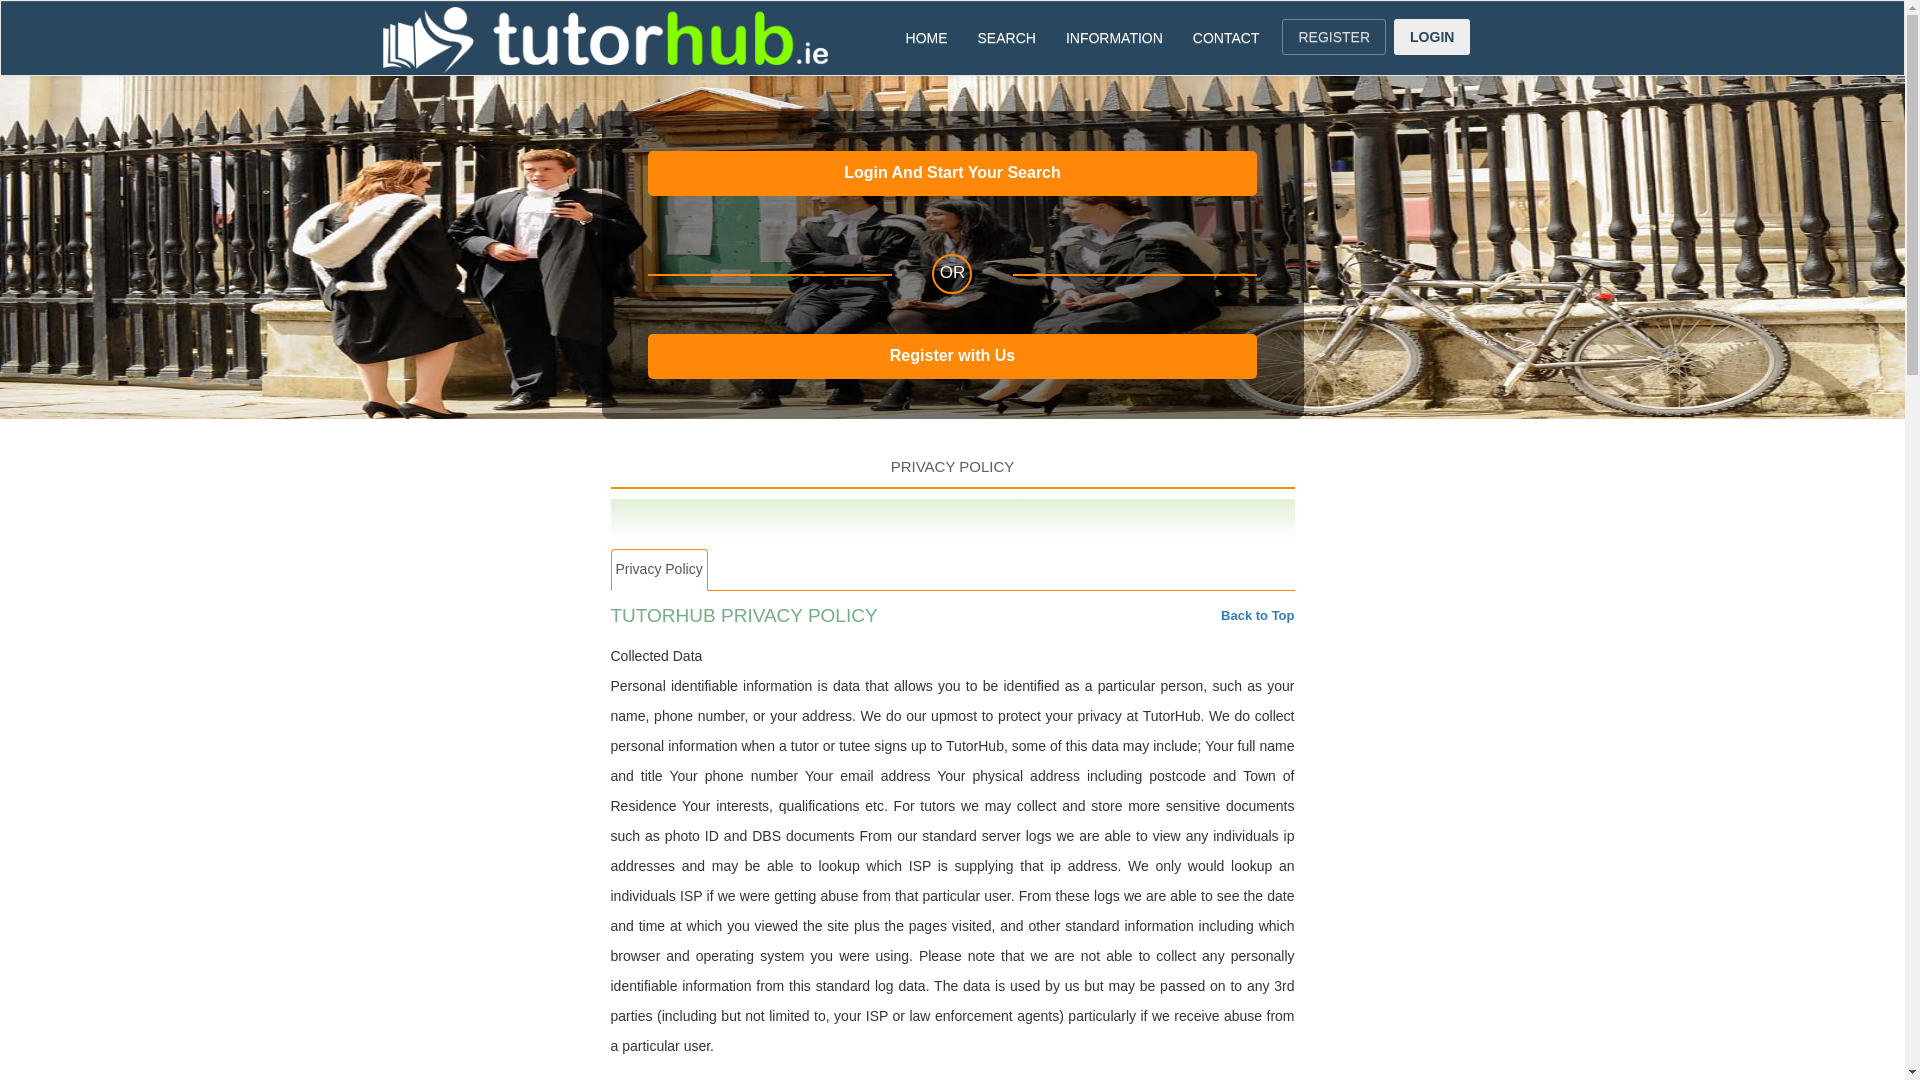 The height and width of the screenshot is (1080, 1920). I want to click on REGISTER, so click(1334, 37).